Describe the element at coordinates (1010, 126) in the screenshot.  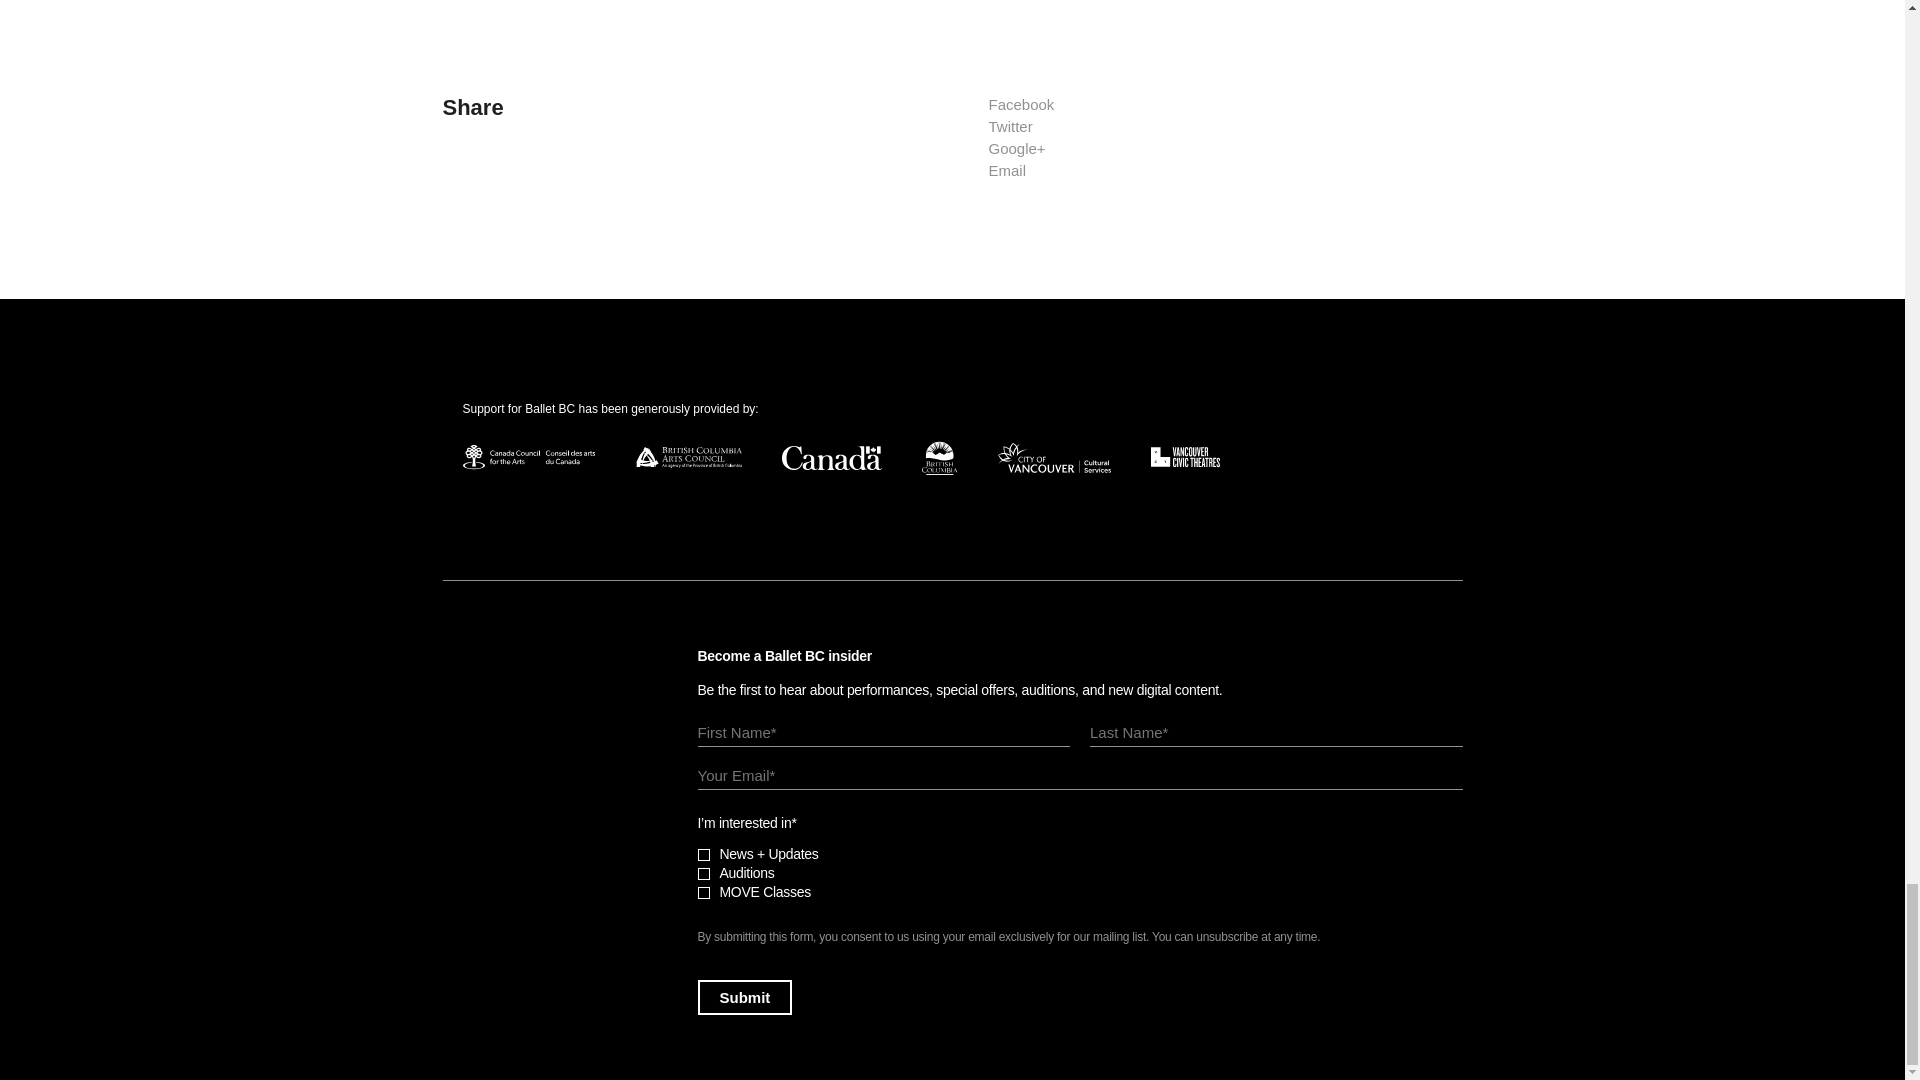
I see `Twitter` at that location.